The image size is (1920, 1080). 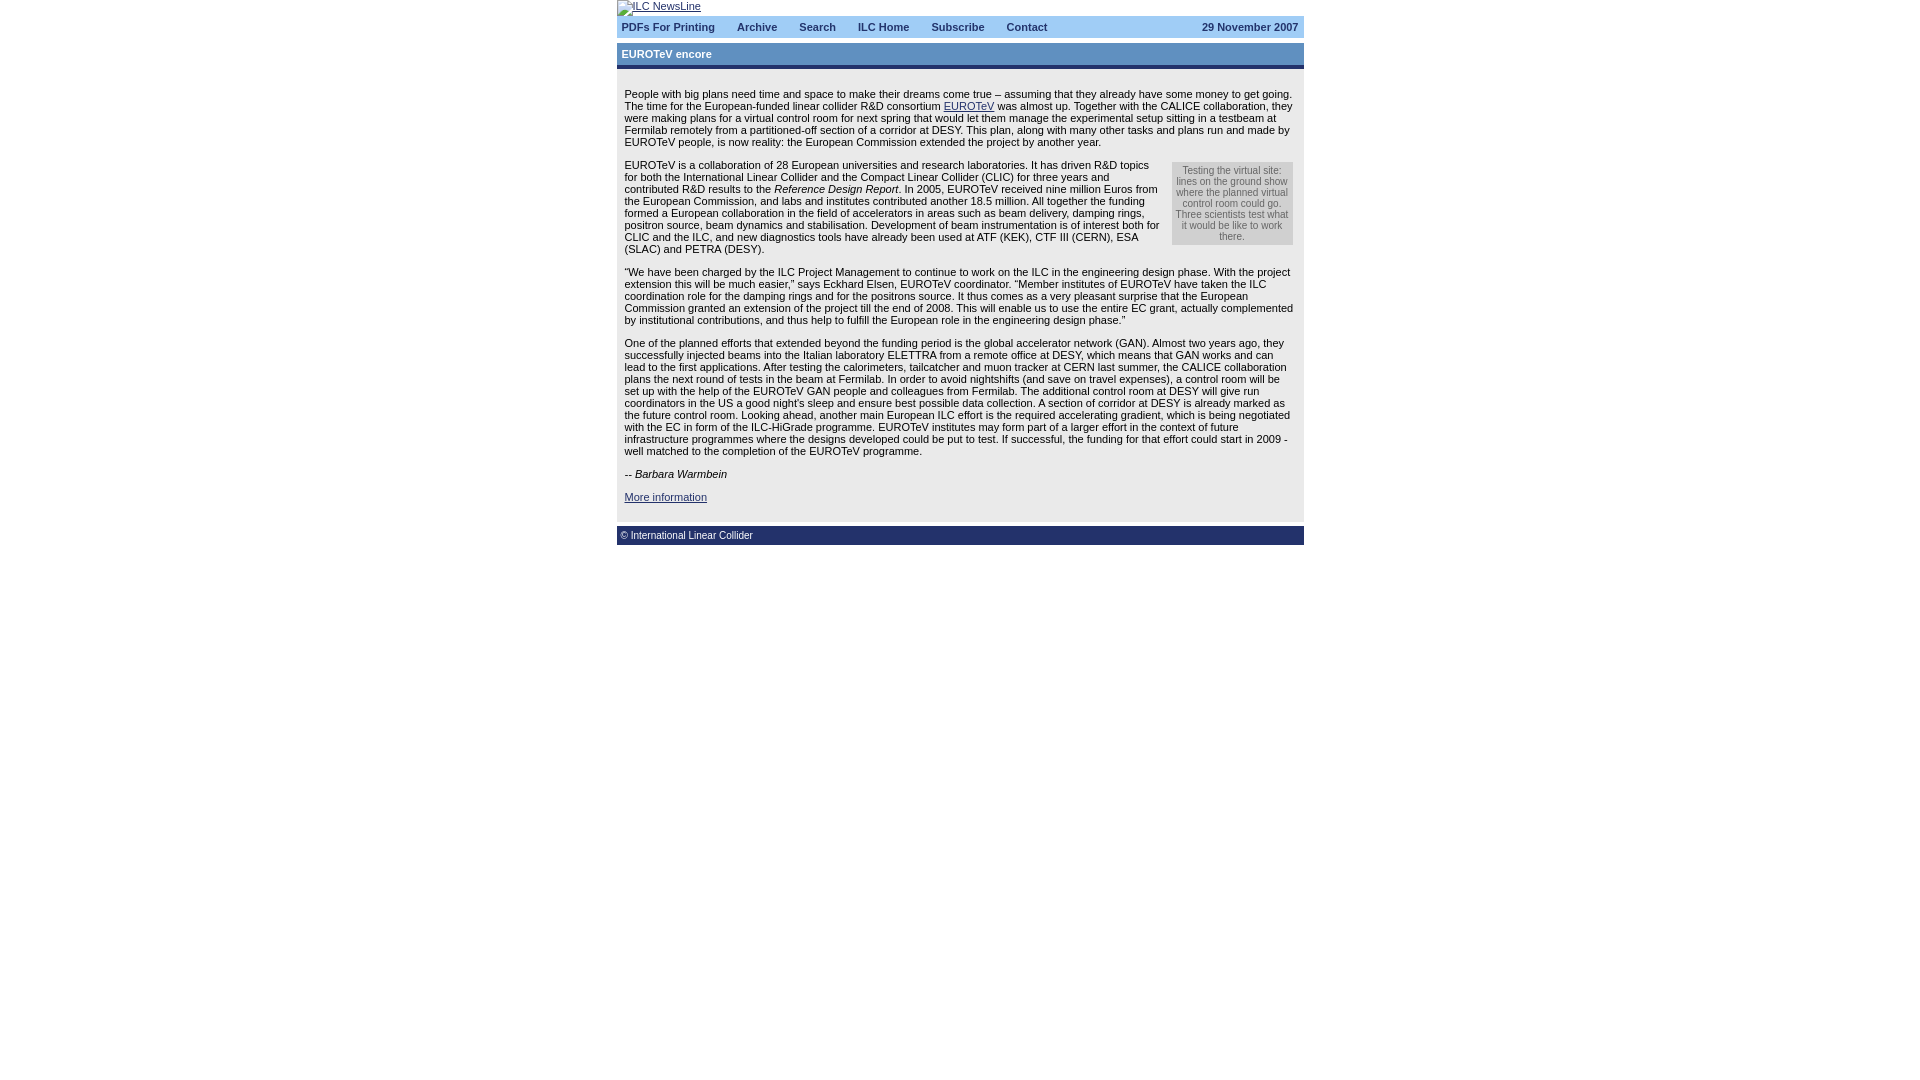 What do you see at coordinates (1027, 26) in the screenshot?
I see `Contact` at bounding box center [1027, 26].